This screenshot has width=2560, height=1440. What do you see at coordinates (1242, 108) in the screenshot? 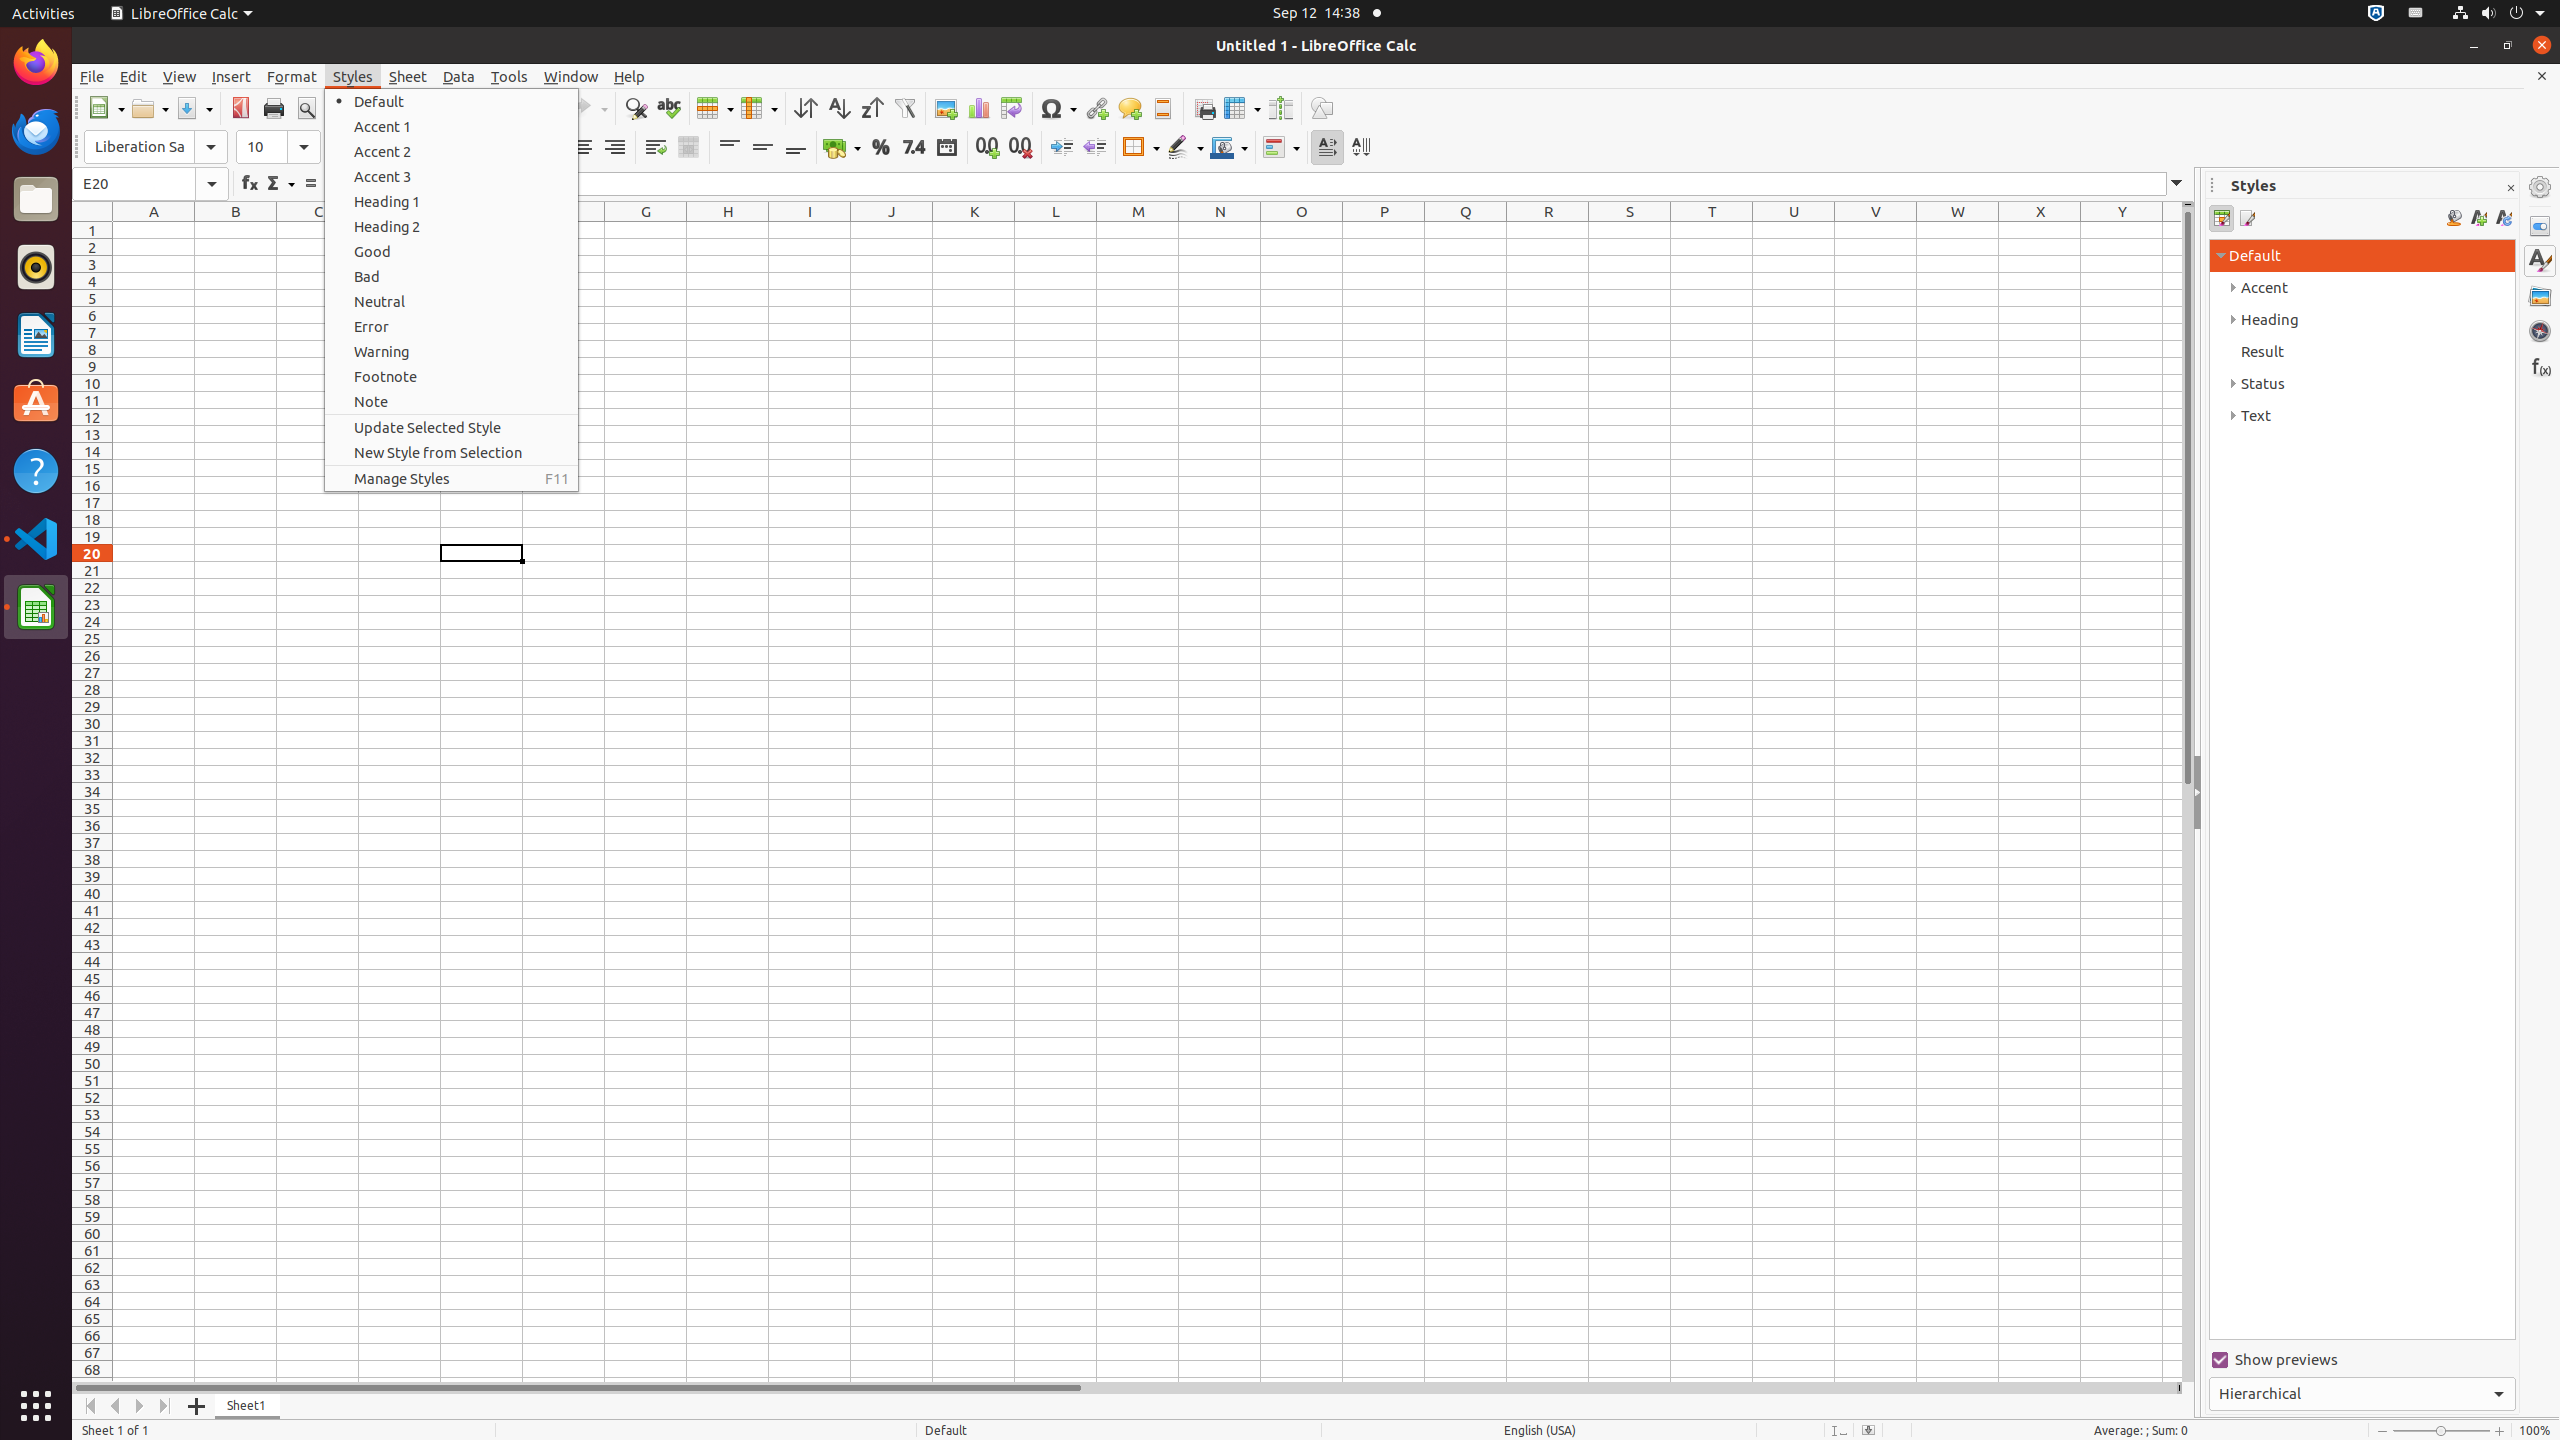
I see `Freeze Rows and Columns` at bounding box center [1242, 108].